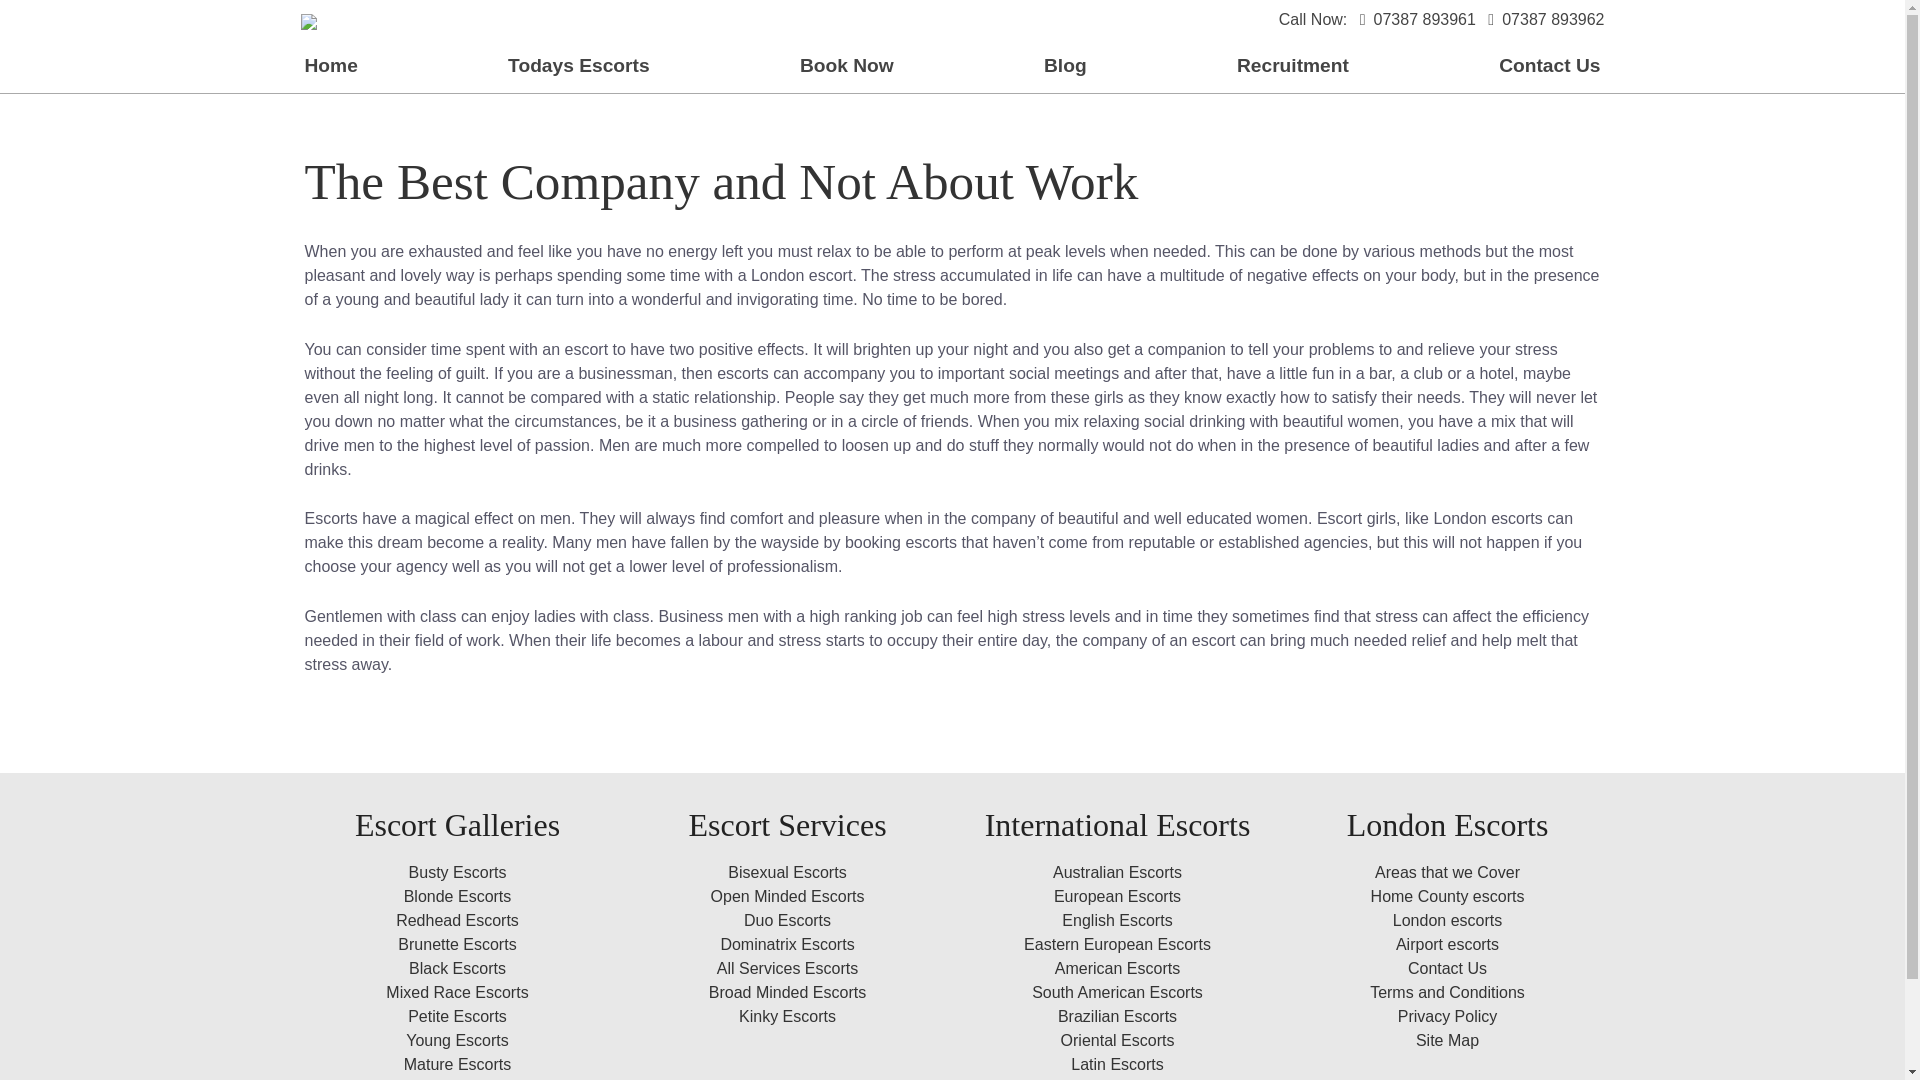 Image resolution: width=1920 pixels, height=1080 pixels. I want to click on English Escorts, so click(1116, 920).